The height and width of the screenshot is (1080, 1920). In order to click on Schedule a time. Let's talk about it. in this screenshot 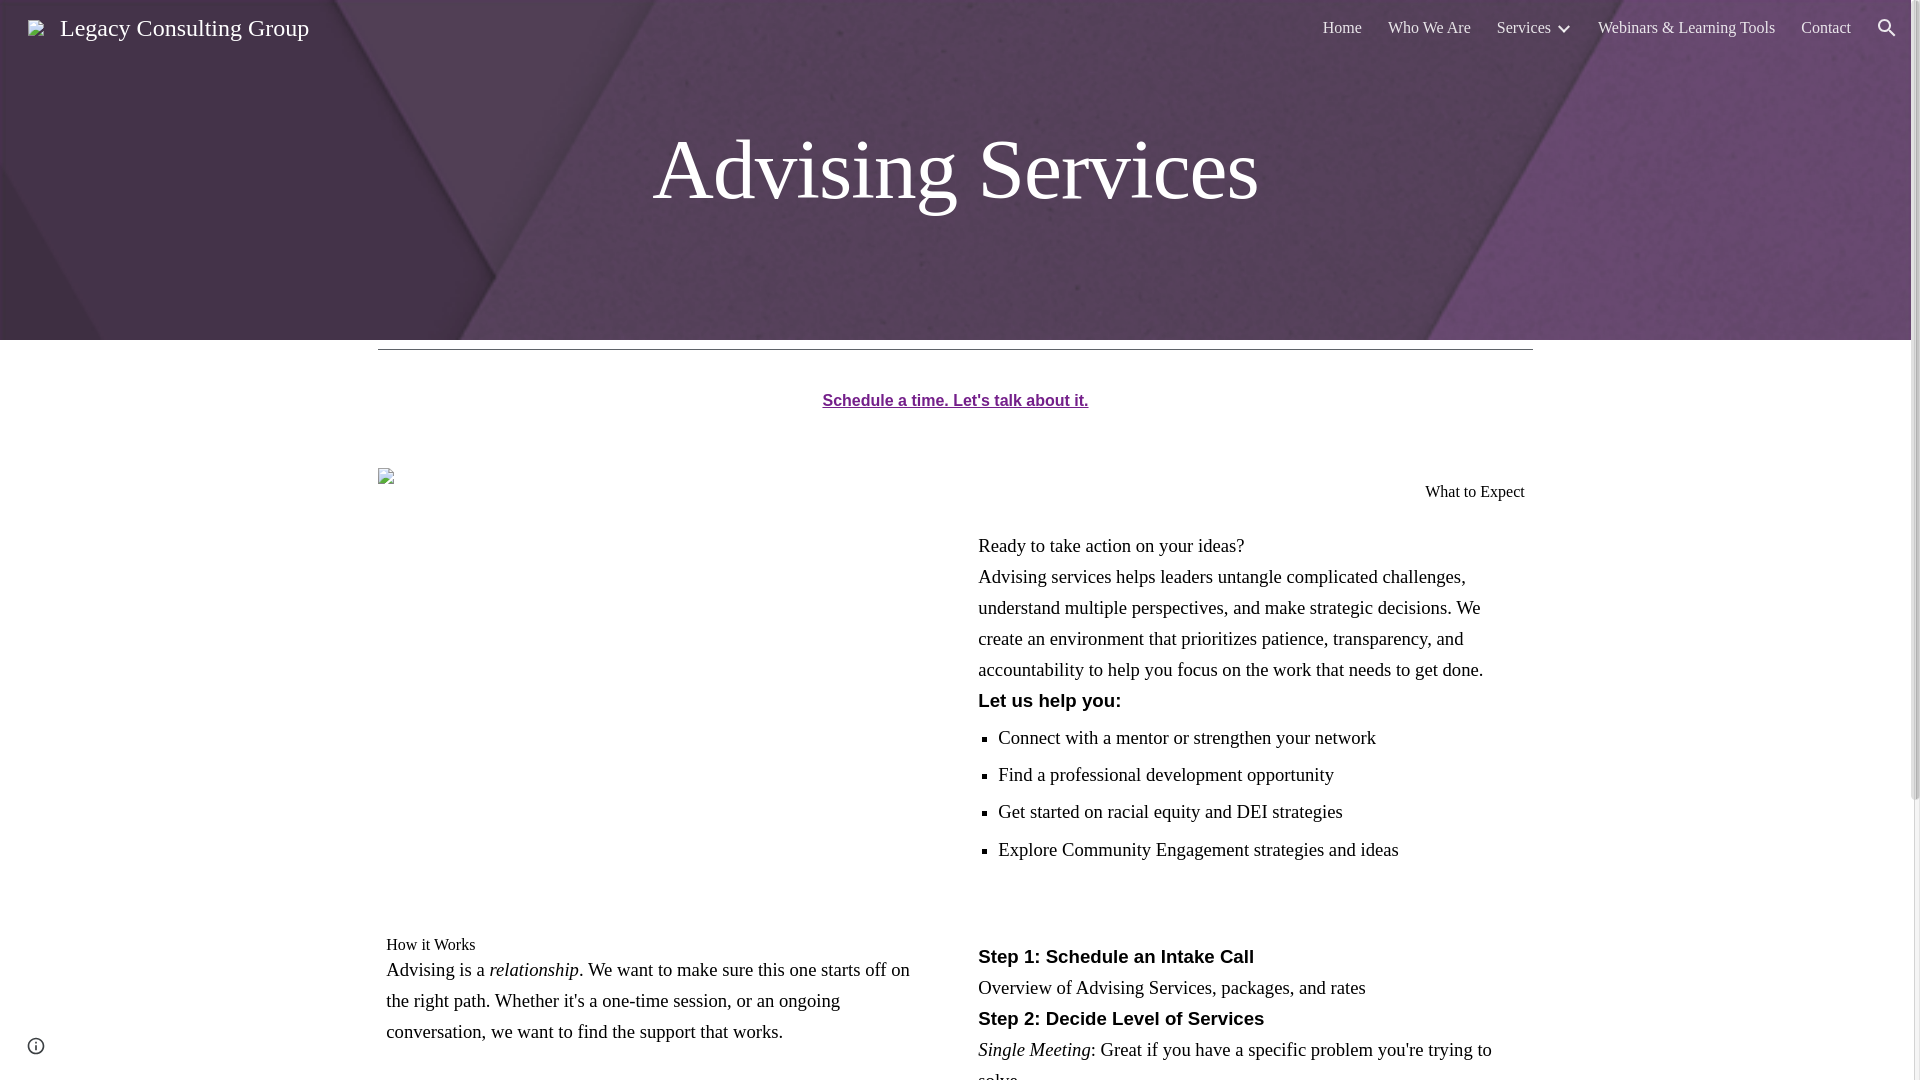, I will do `click(954, 400)`.